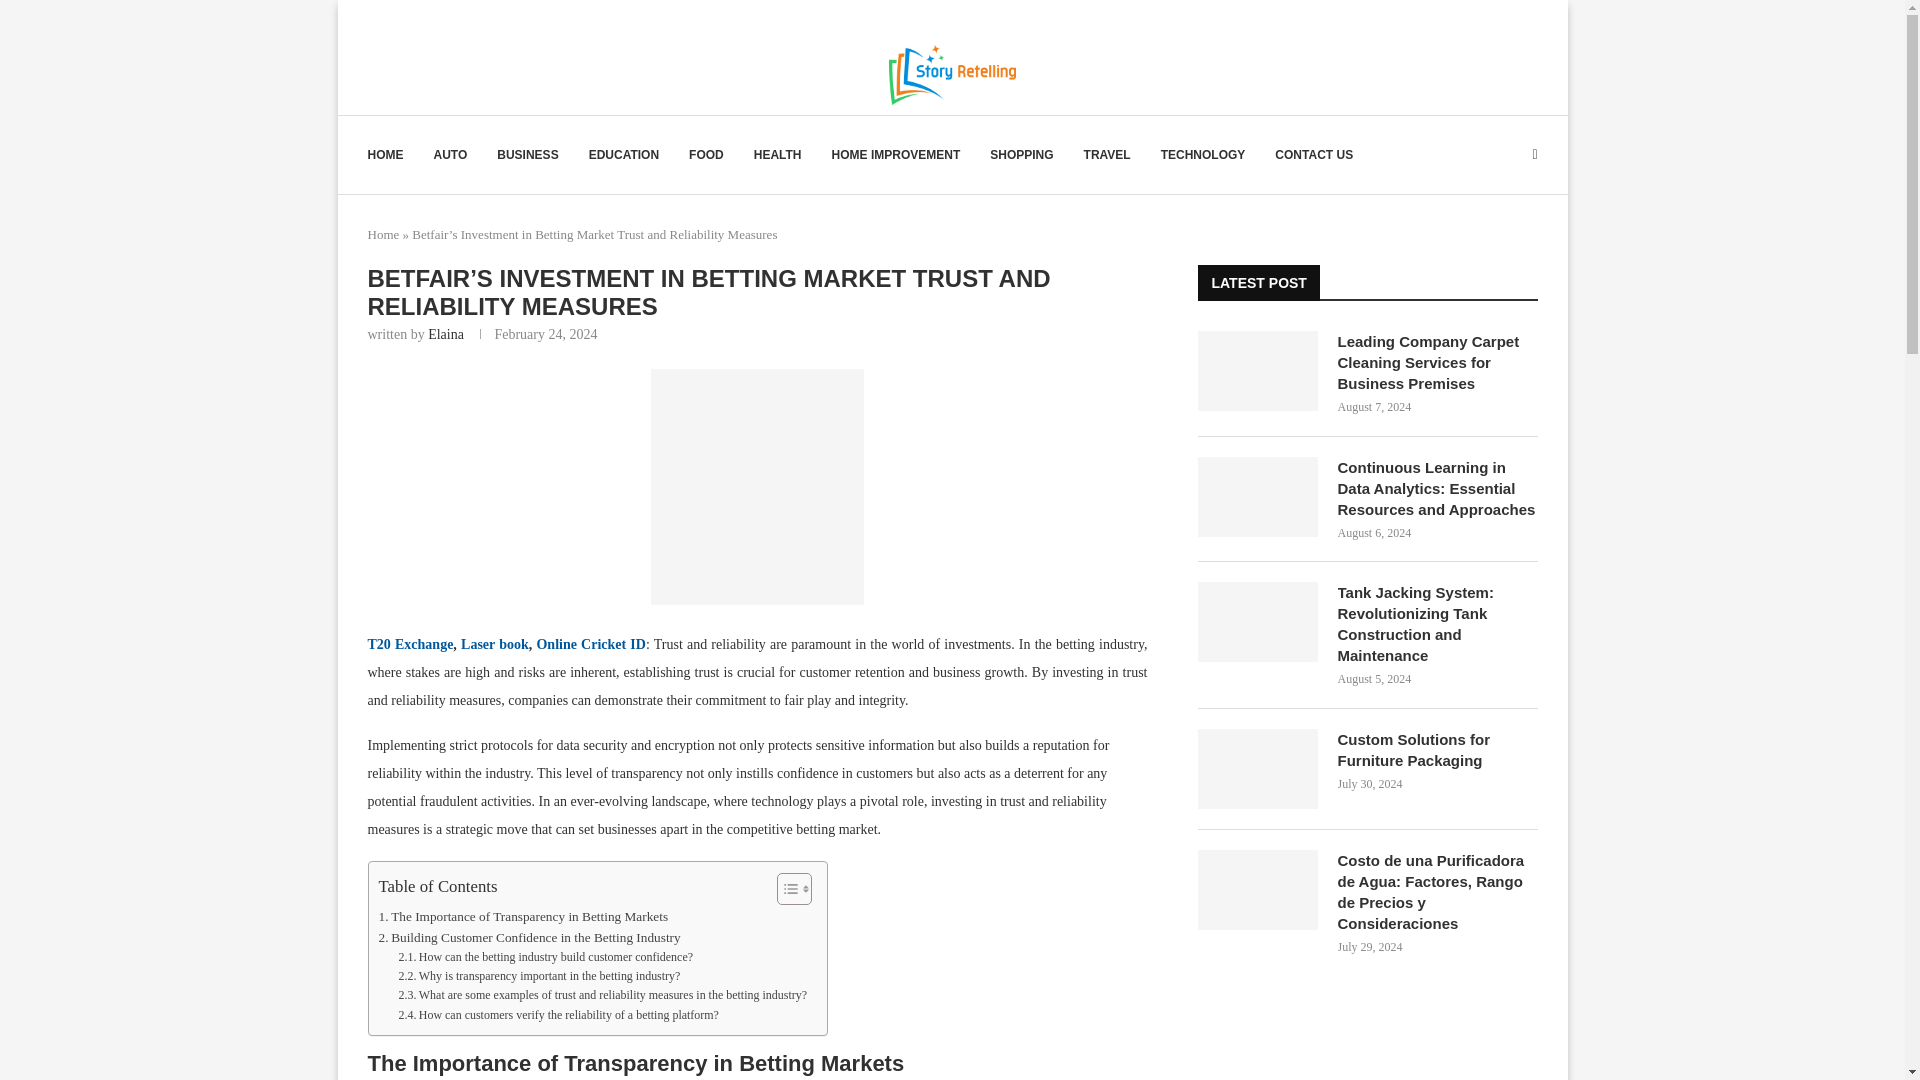  Describe the element at coordinates (528, 154) in the screenshot. I see `BUSINESS` at that location.